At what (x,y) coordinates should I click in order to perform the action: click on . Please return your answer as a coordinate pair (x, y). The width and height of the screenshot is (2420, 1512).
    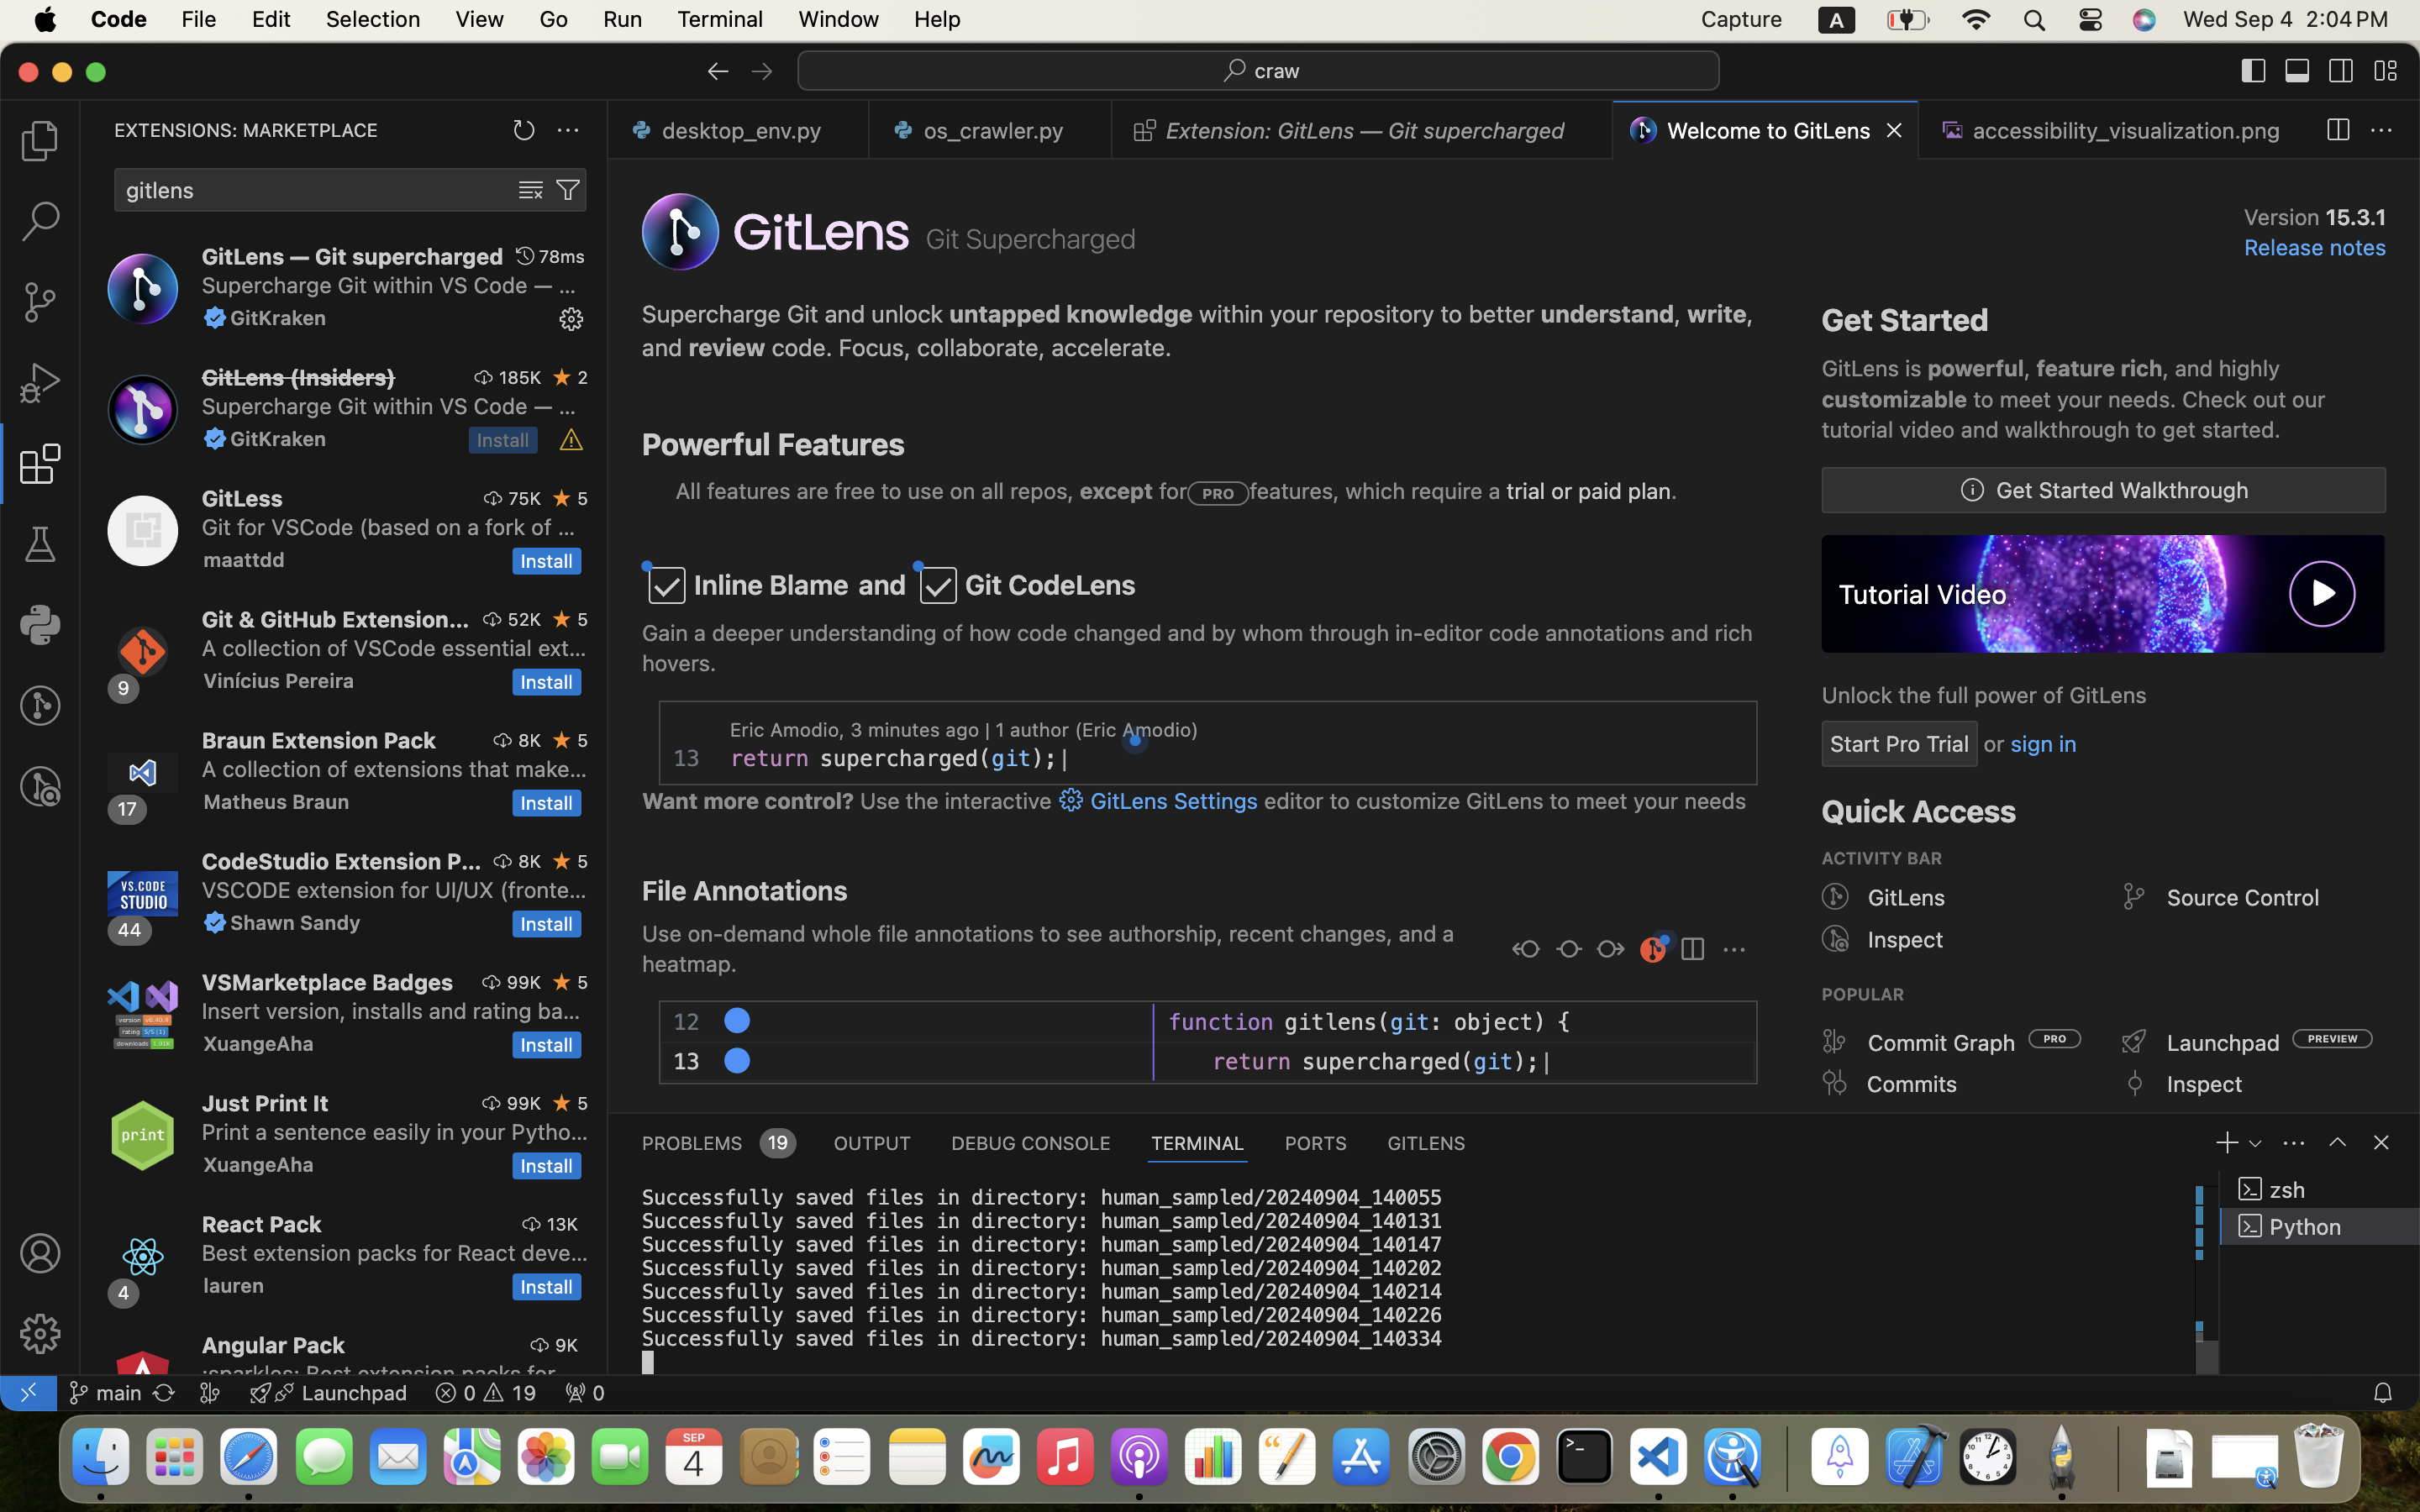
    Looking at the image, I should click on (1973, 491).